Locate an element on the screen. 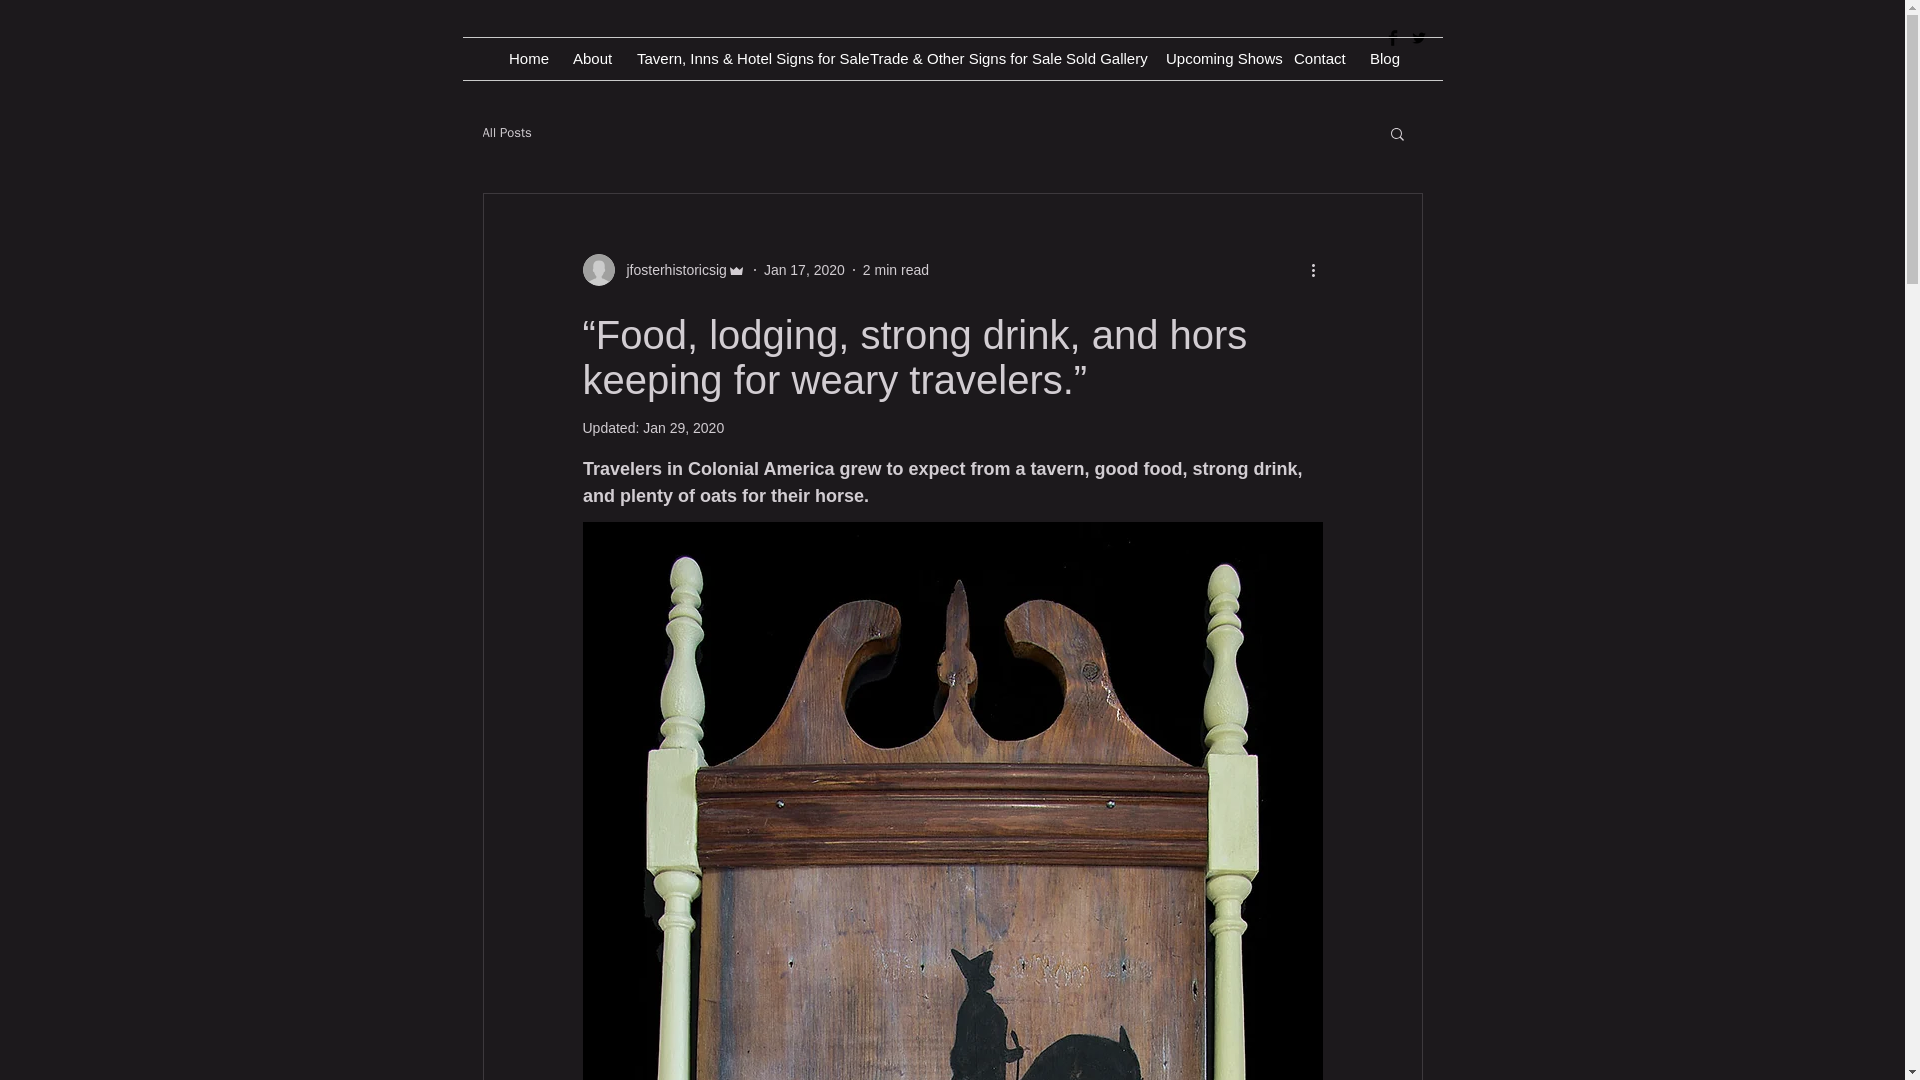 The height and width of the screenshot is (1080, 1920). Contact is located at coordinates (1316, 58).